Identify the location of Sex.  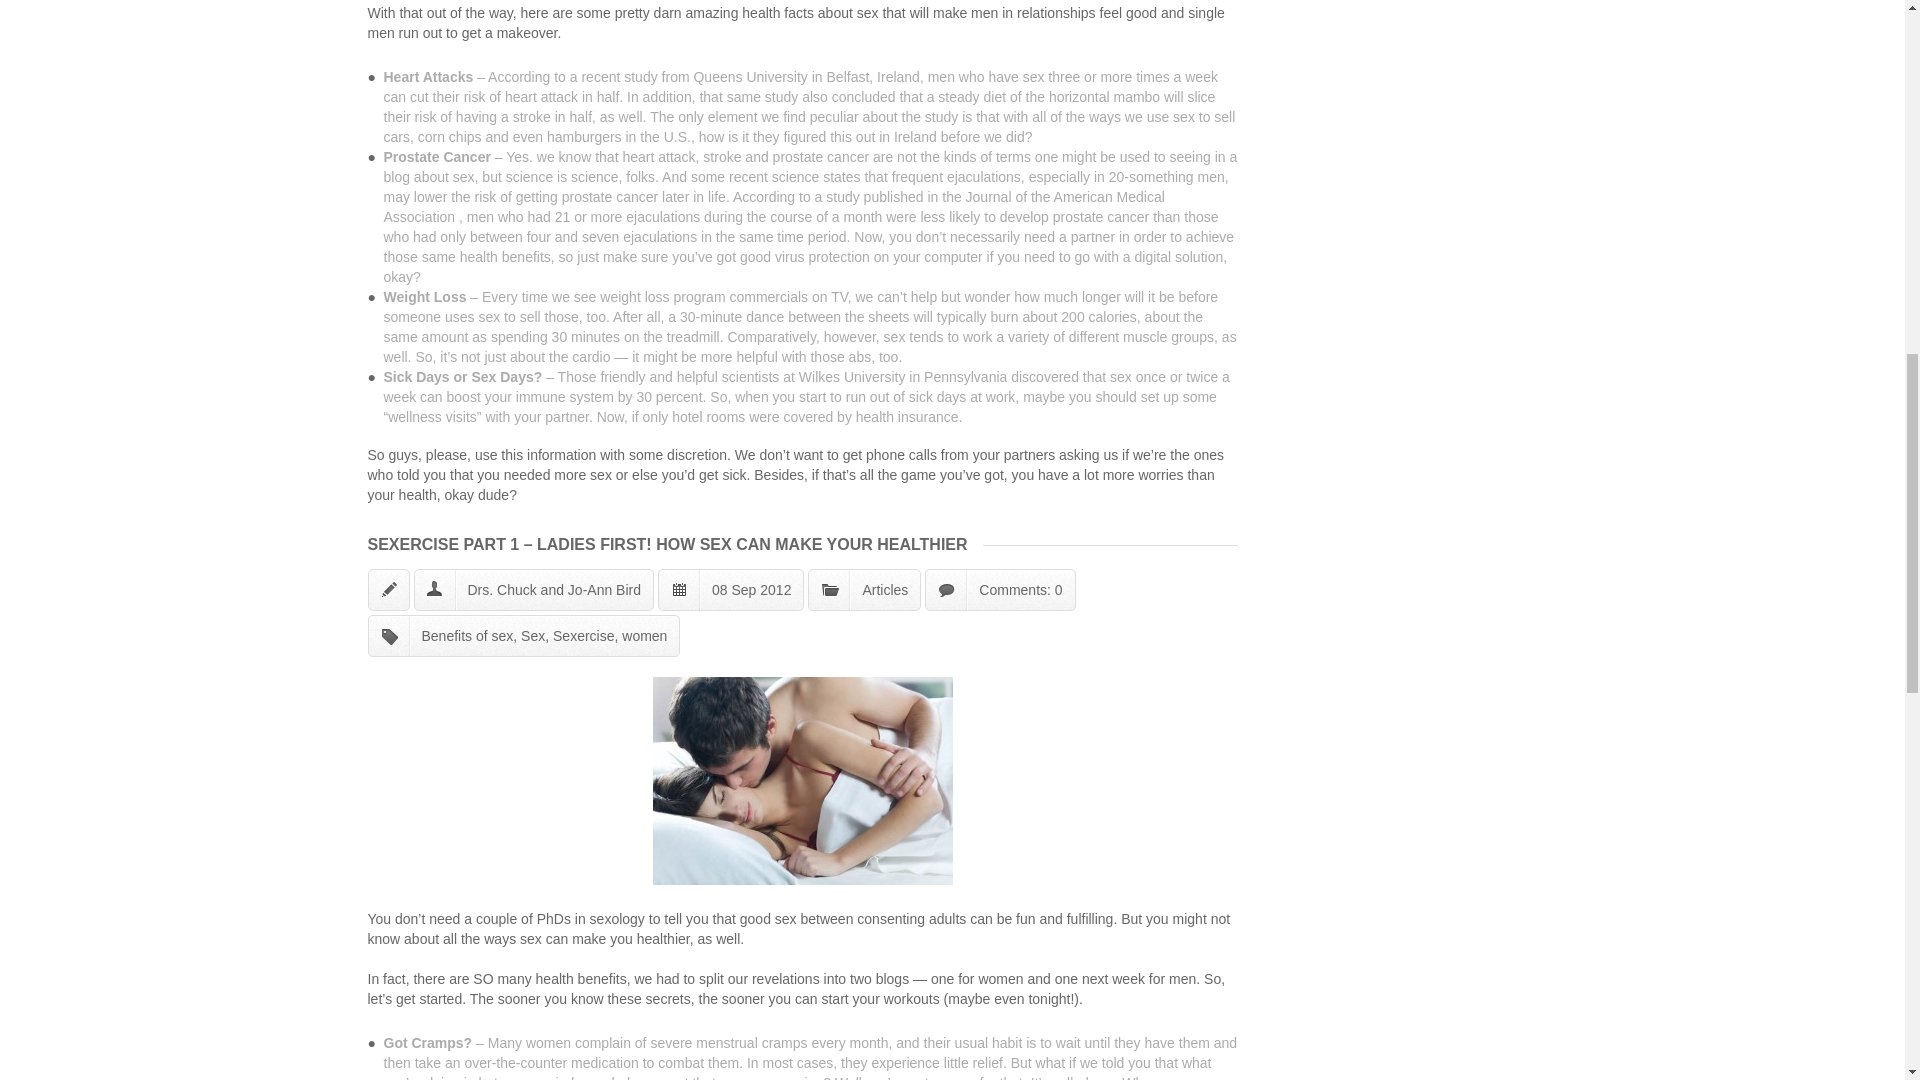
(532, 635).